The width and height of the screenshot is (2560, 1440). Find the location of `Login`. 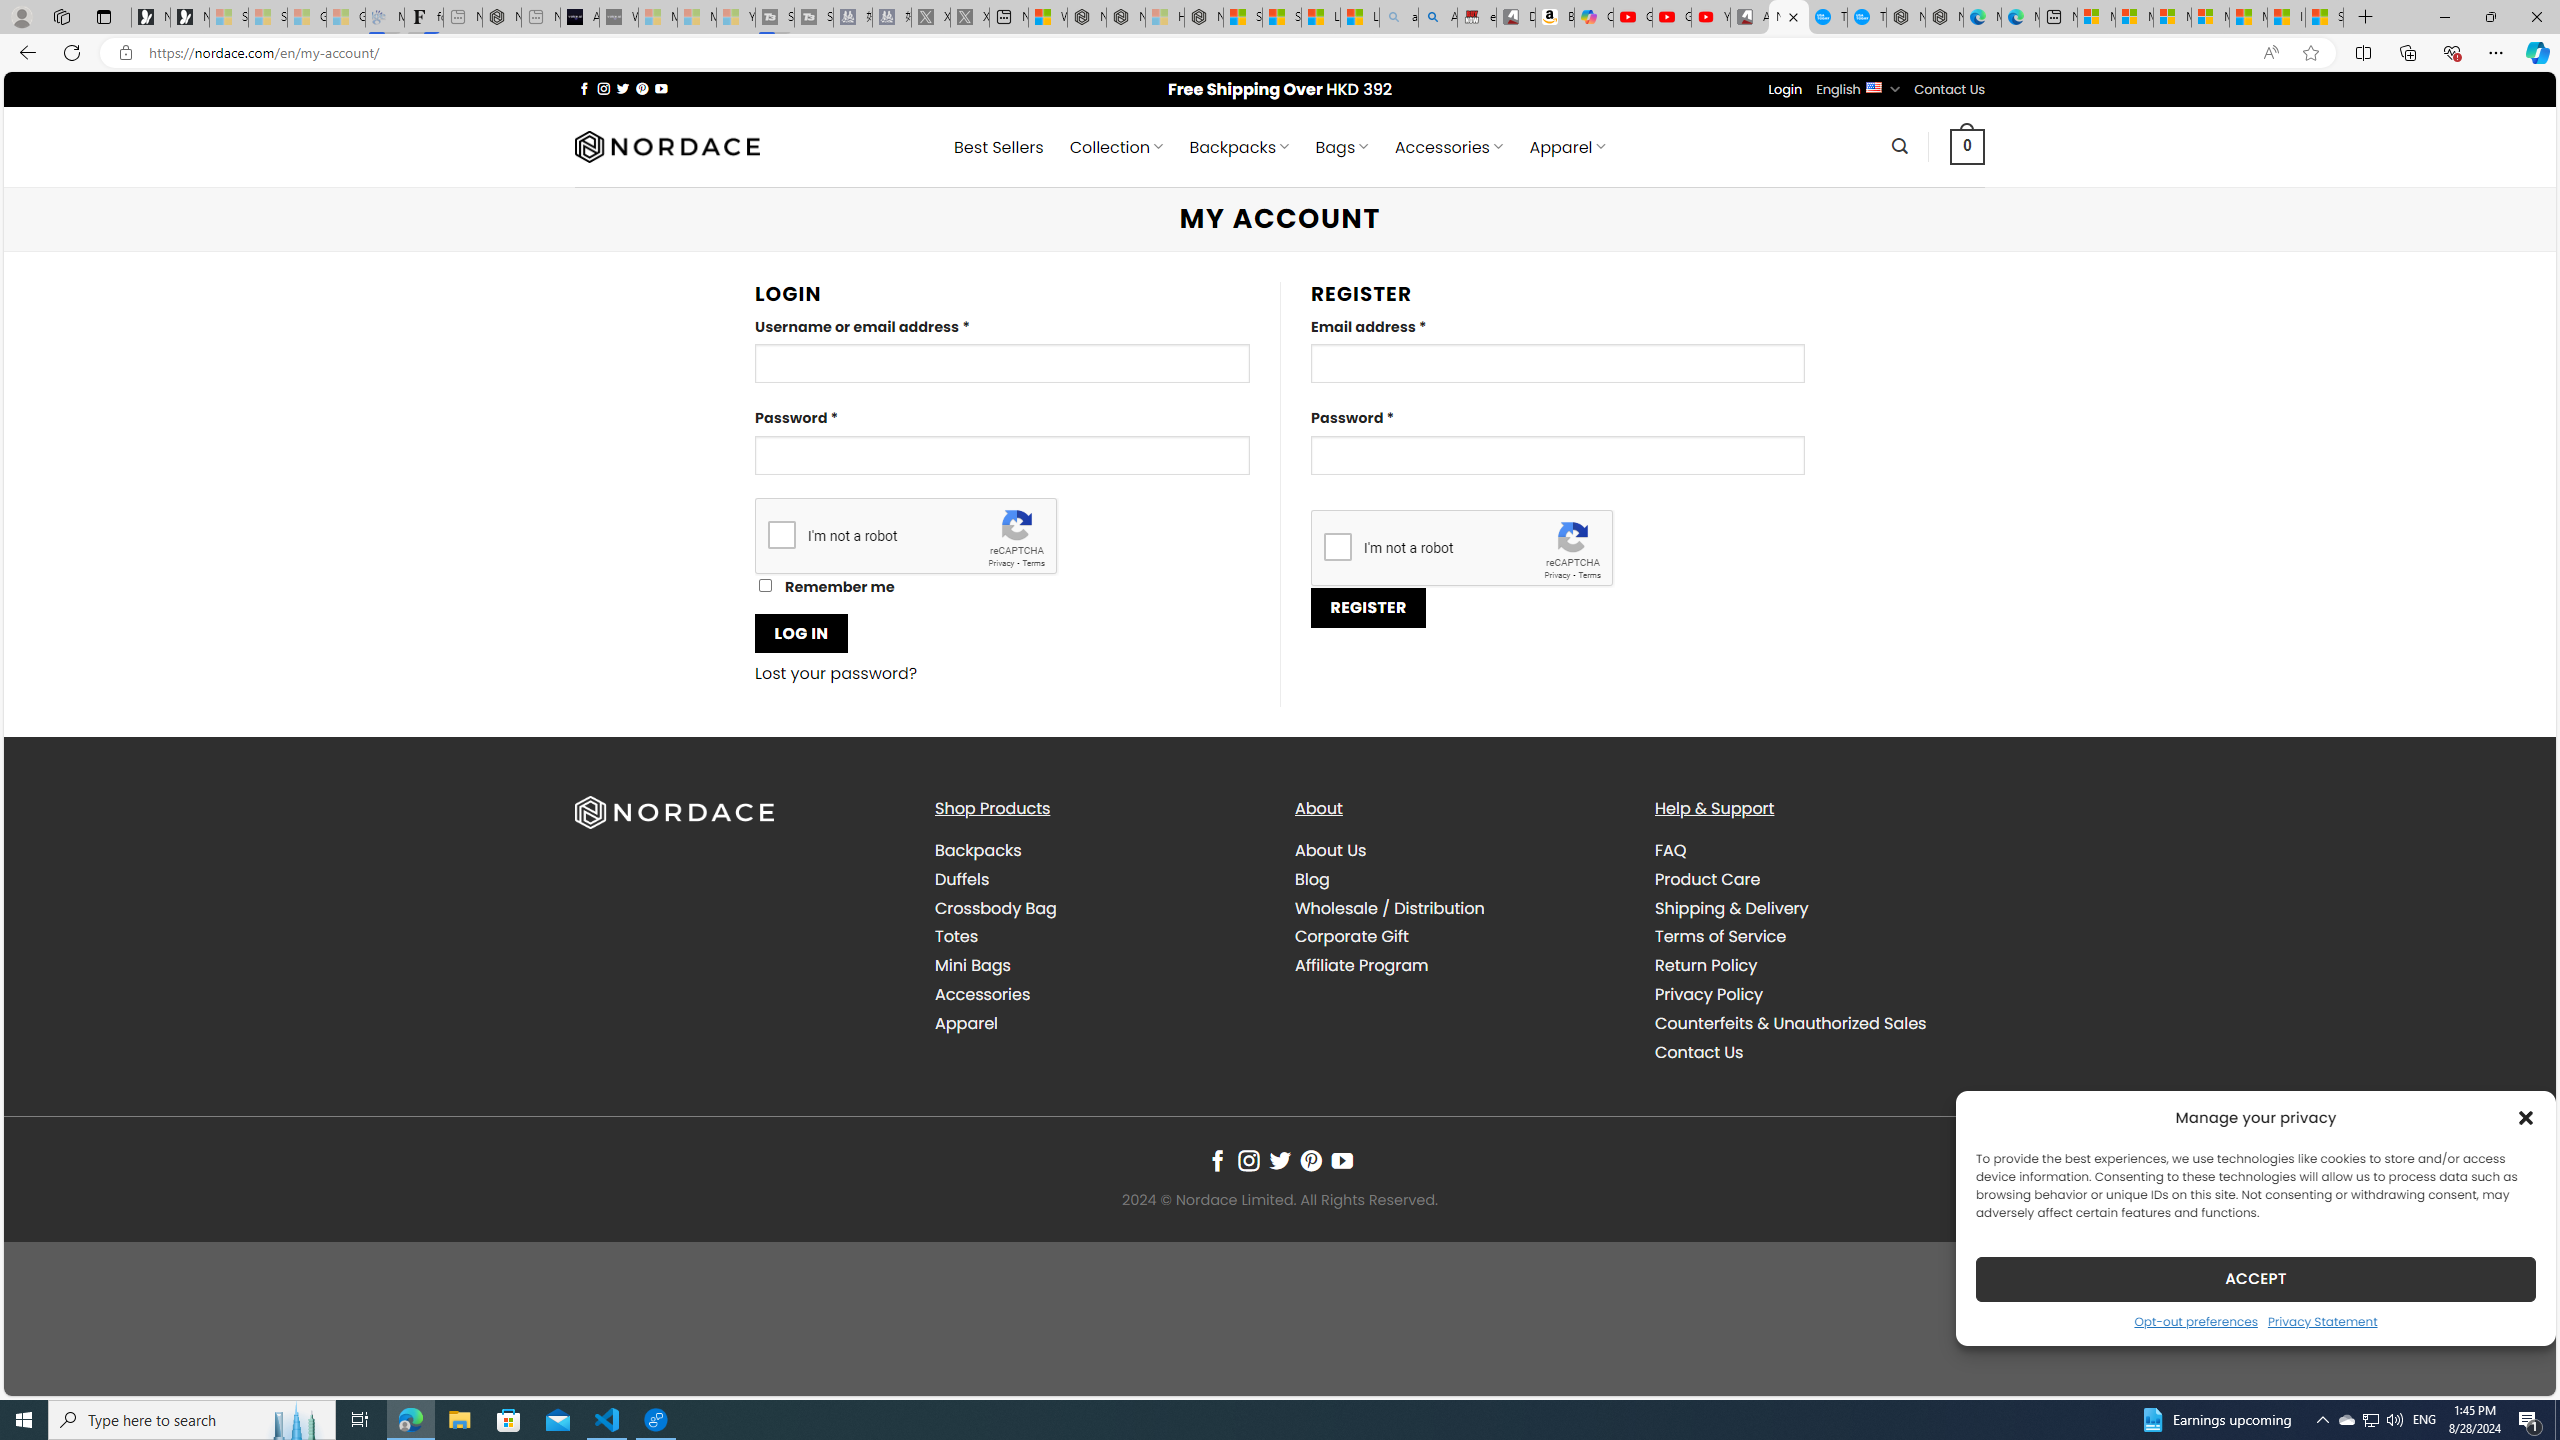

Login is located at coordinates (1785, 90).